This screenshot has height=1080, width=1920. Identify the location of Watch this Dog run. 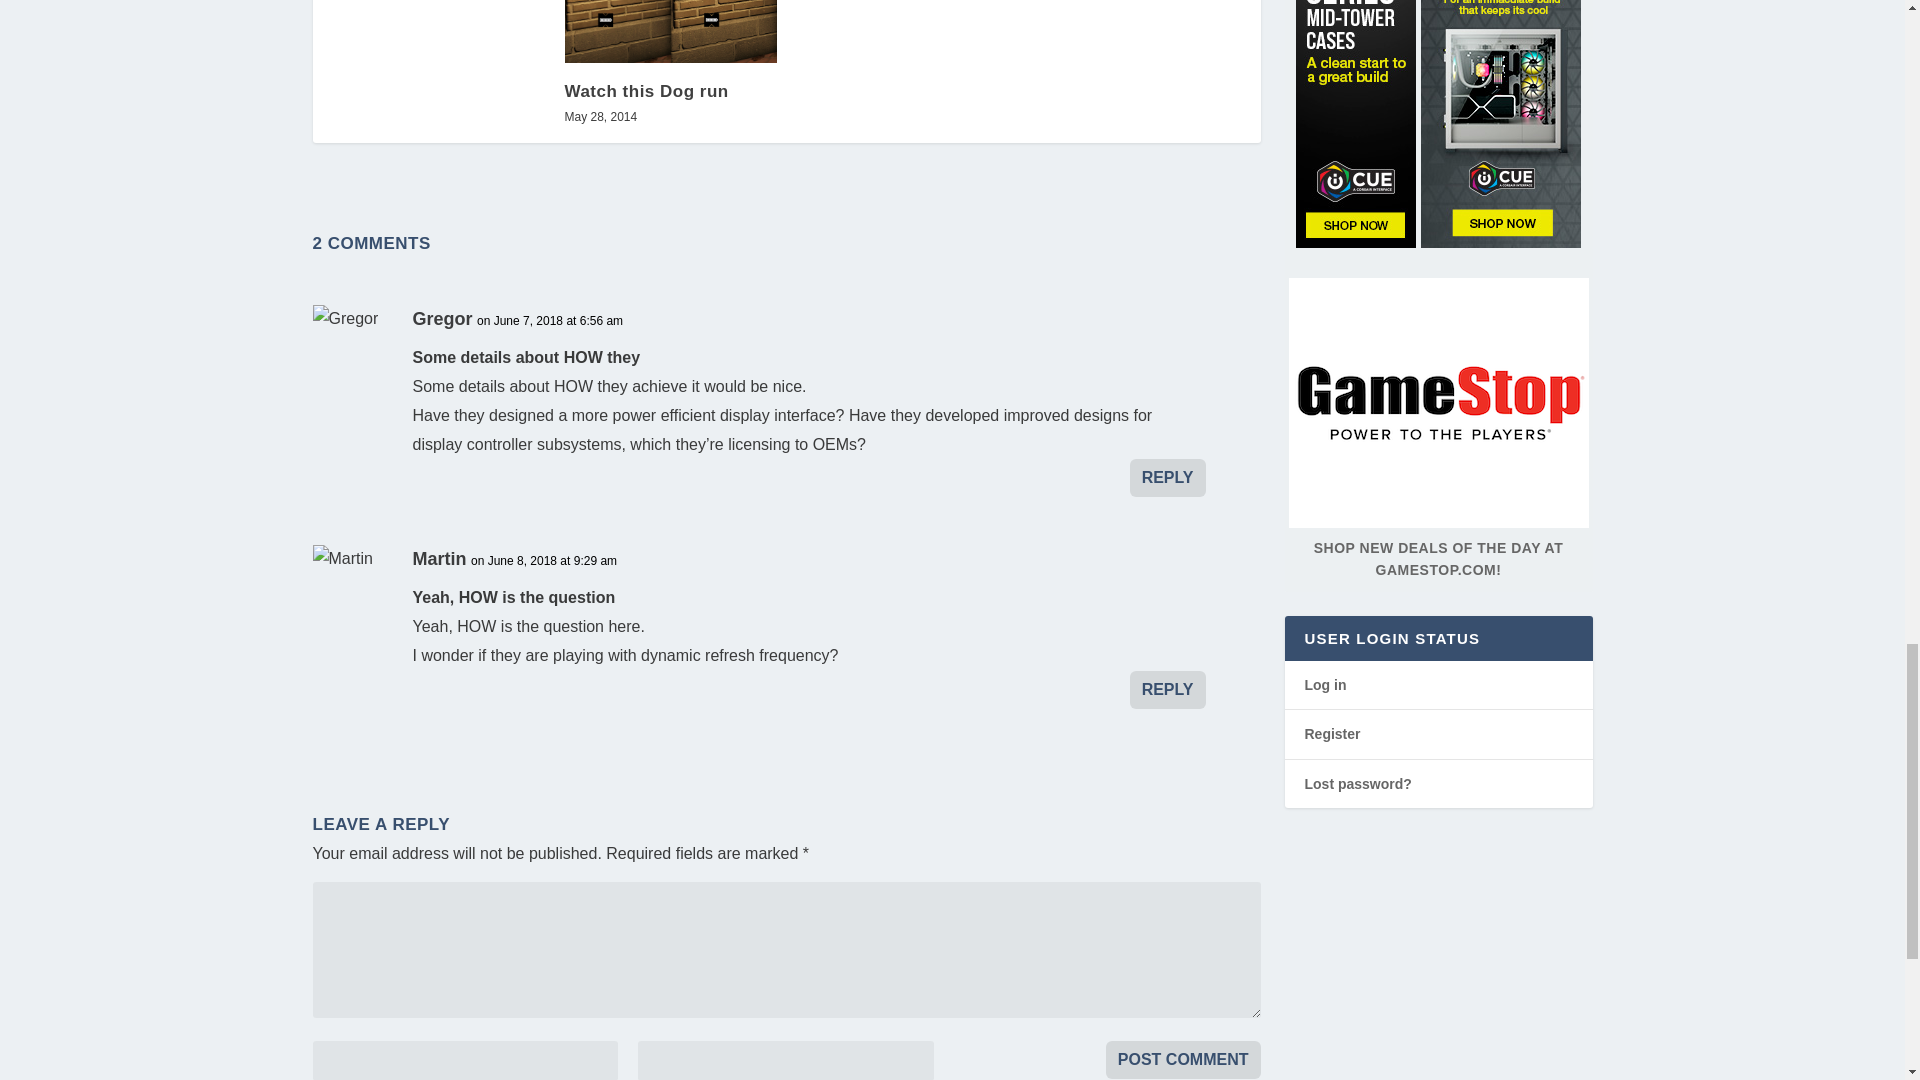
(670, 31).